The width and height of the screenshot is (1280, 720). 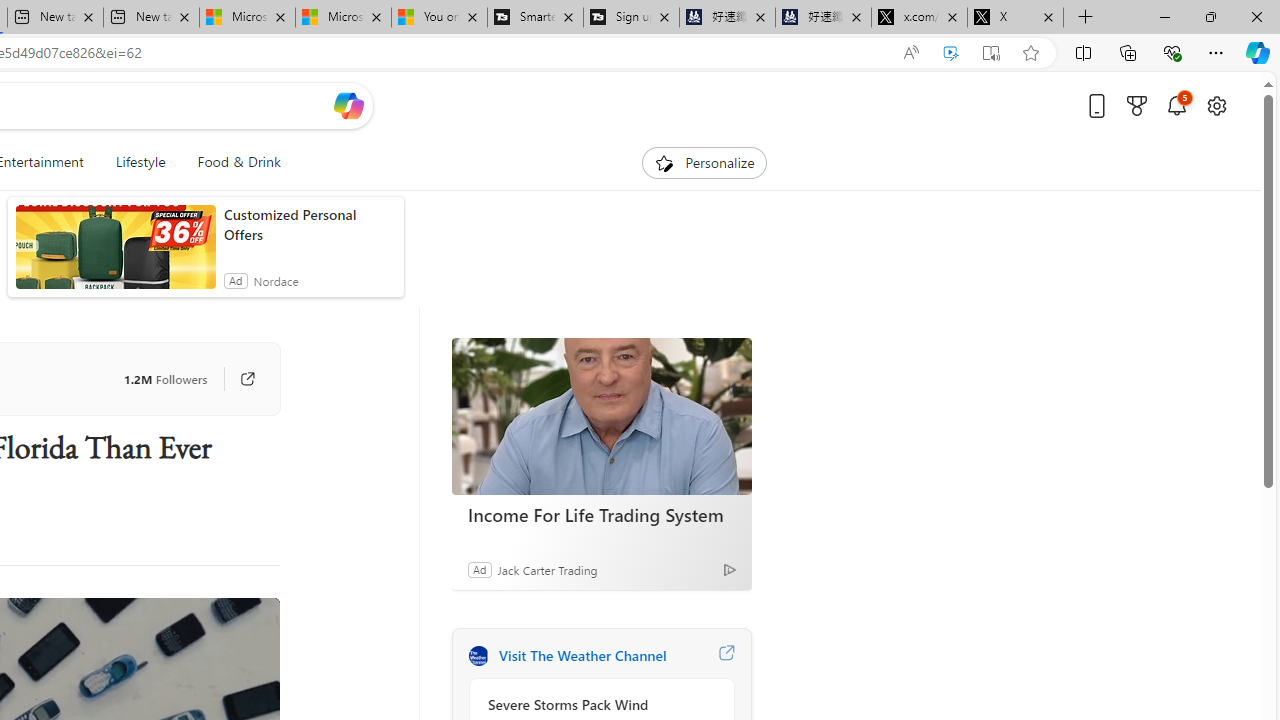 What do you see at coordinates (239, 162) in the screenshot?
I see `Food & Drink` at bounding box center [239, 162].